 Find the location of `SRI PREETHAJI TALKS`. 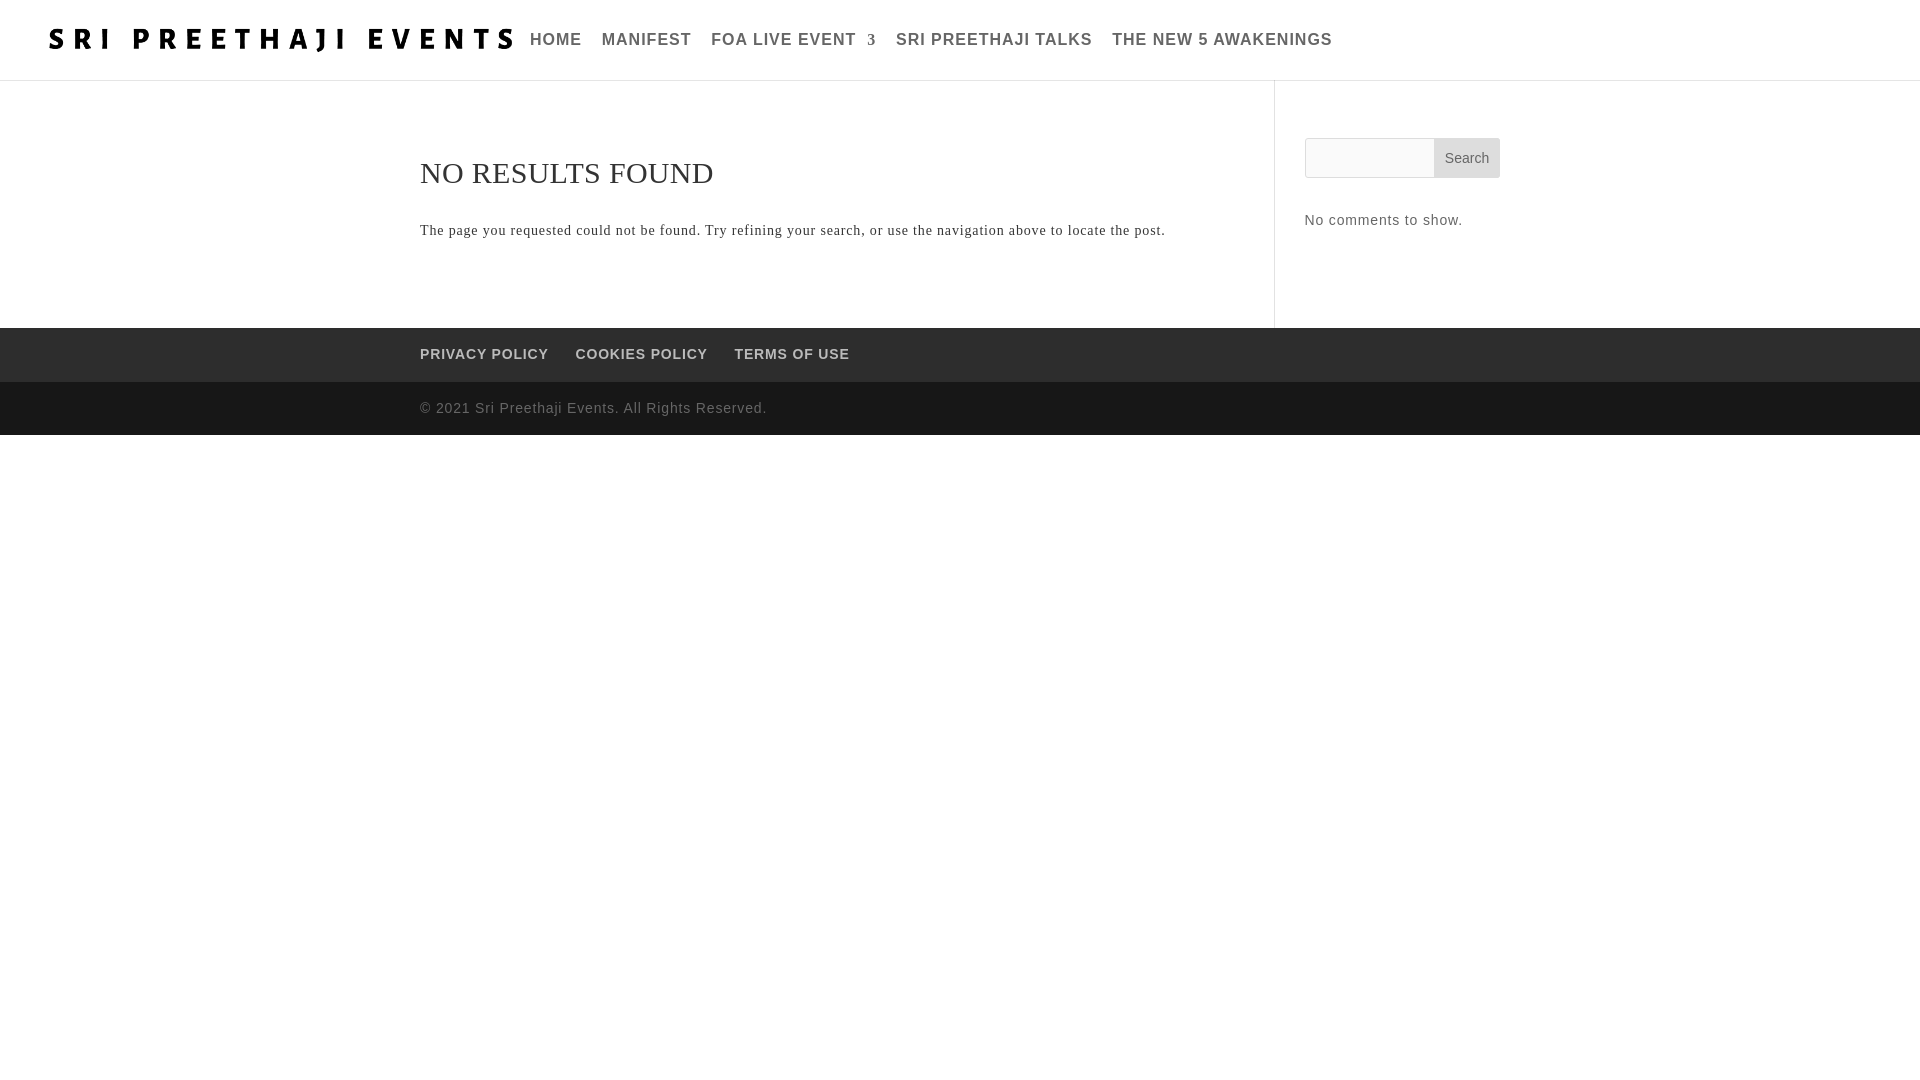

SRI PREETHAJI TALKS is located at coordinates (994, 56).